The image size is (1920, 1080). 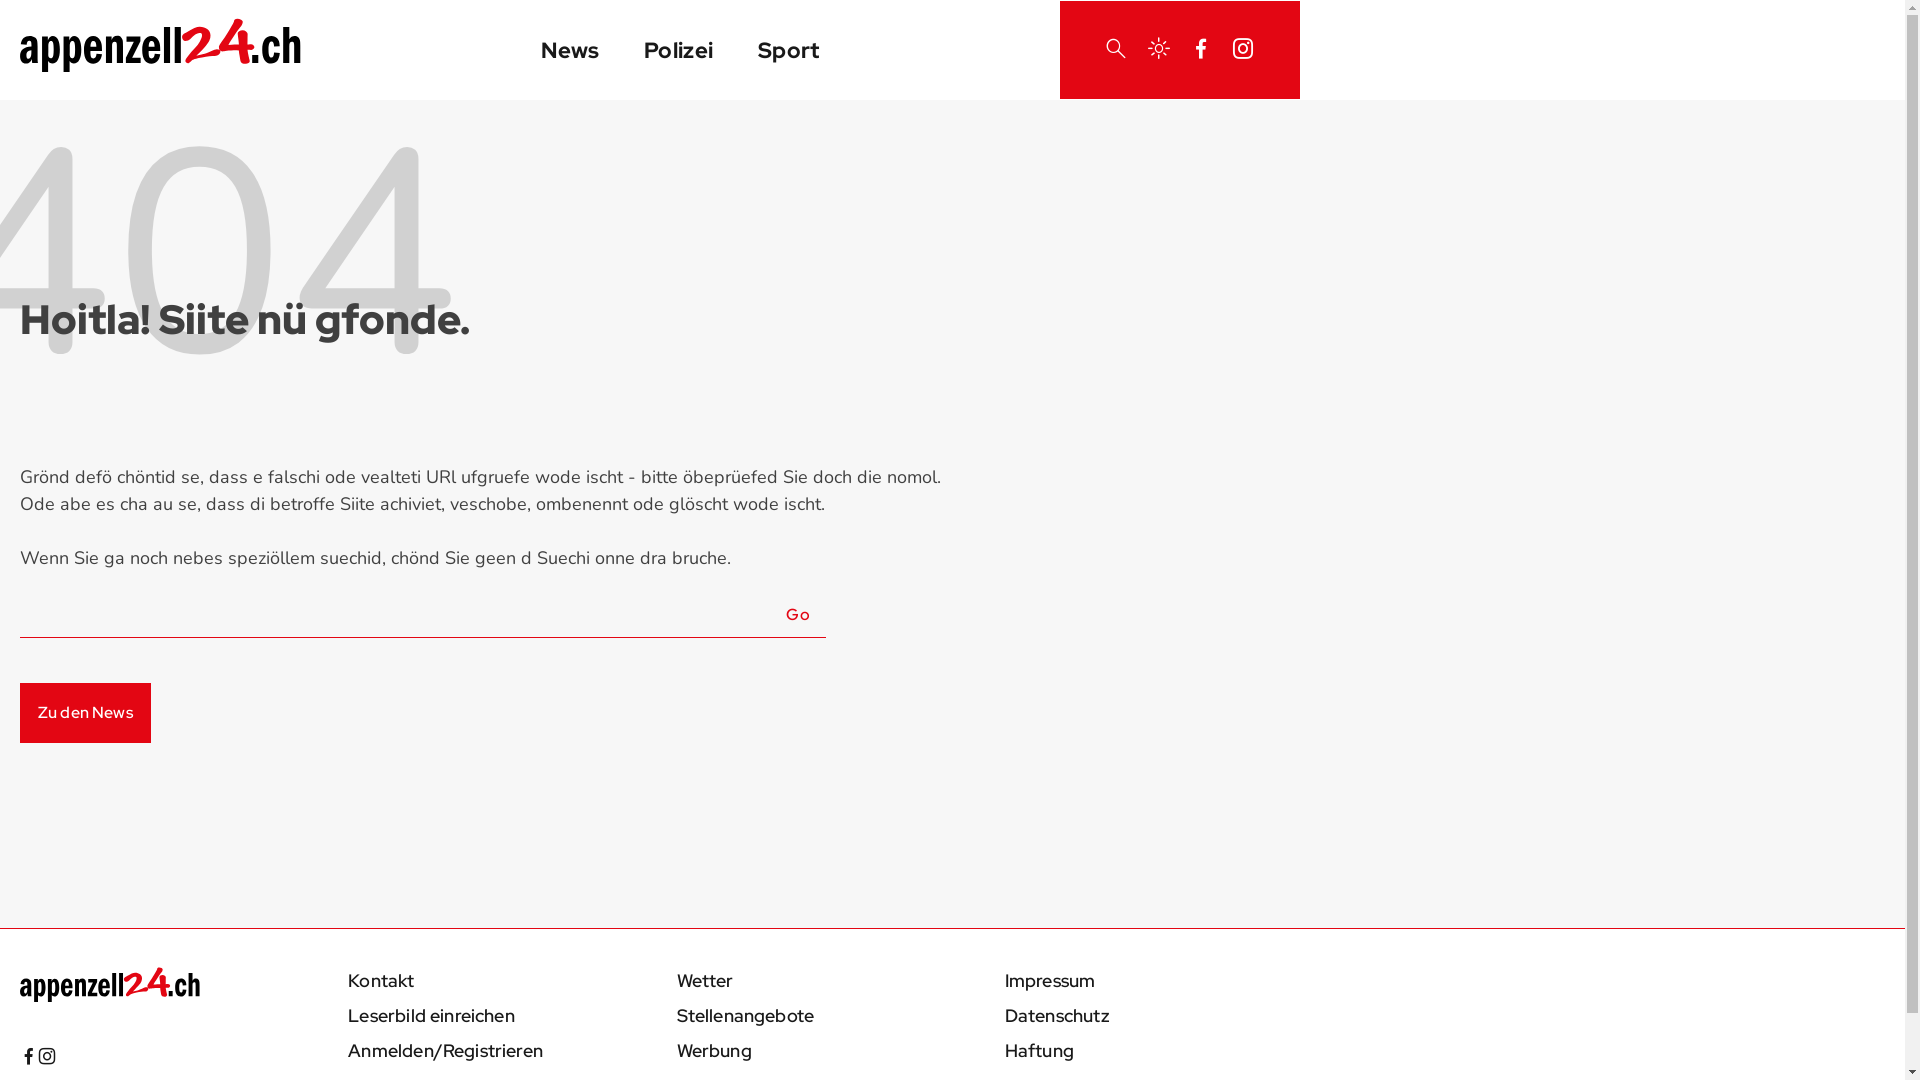 What do you see at coordinates (446, 1050) in the screenshot?
I see `Anmelden/Registrieren` at bounding box center [446, 1050].